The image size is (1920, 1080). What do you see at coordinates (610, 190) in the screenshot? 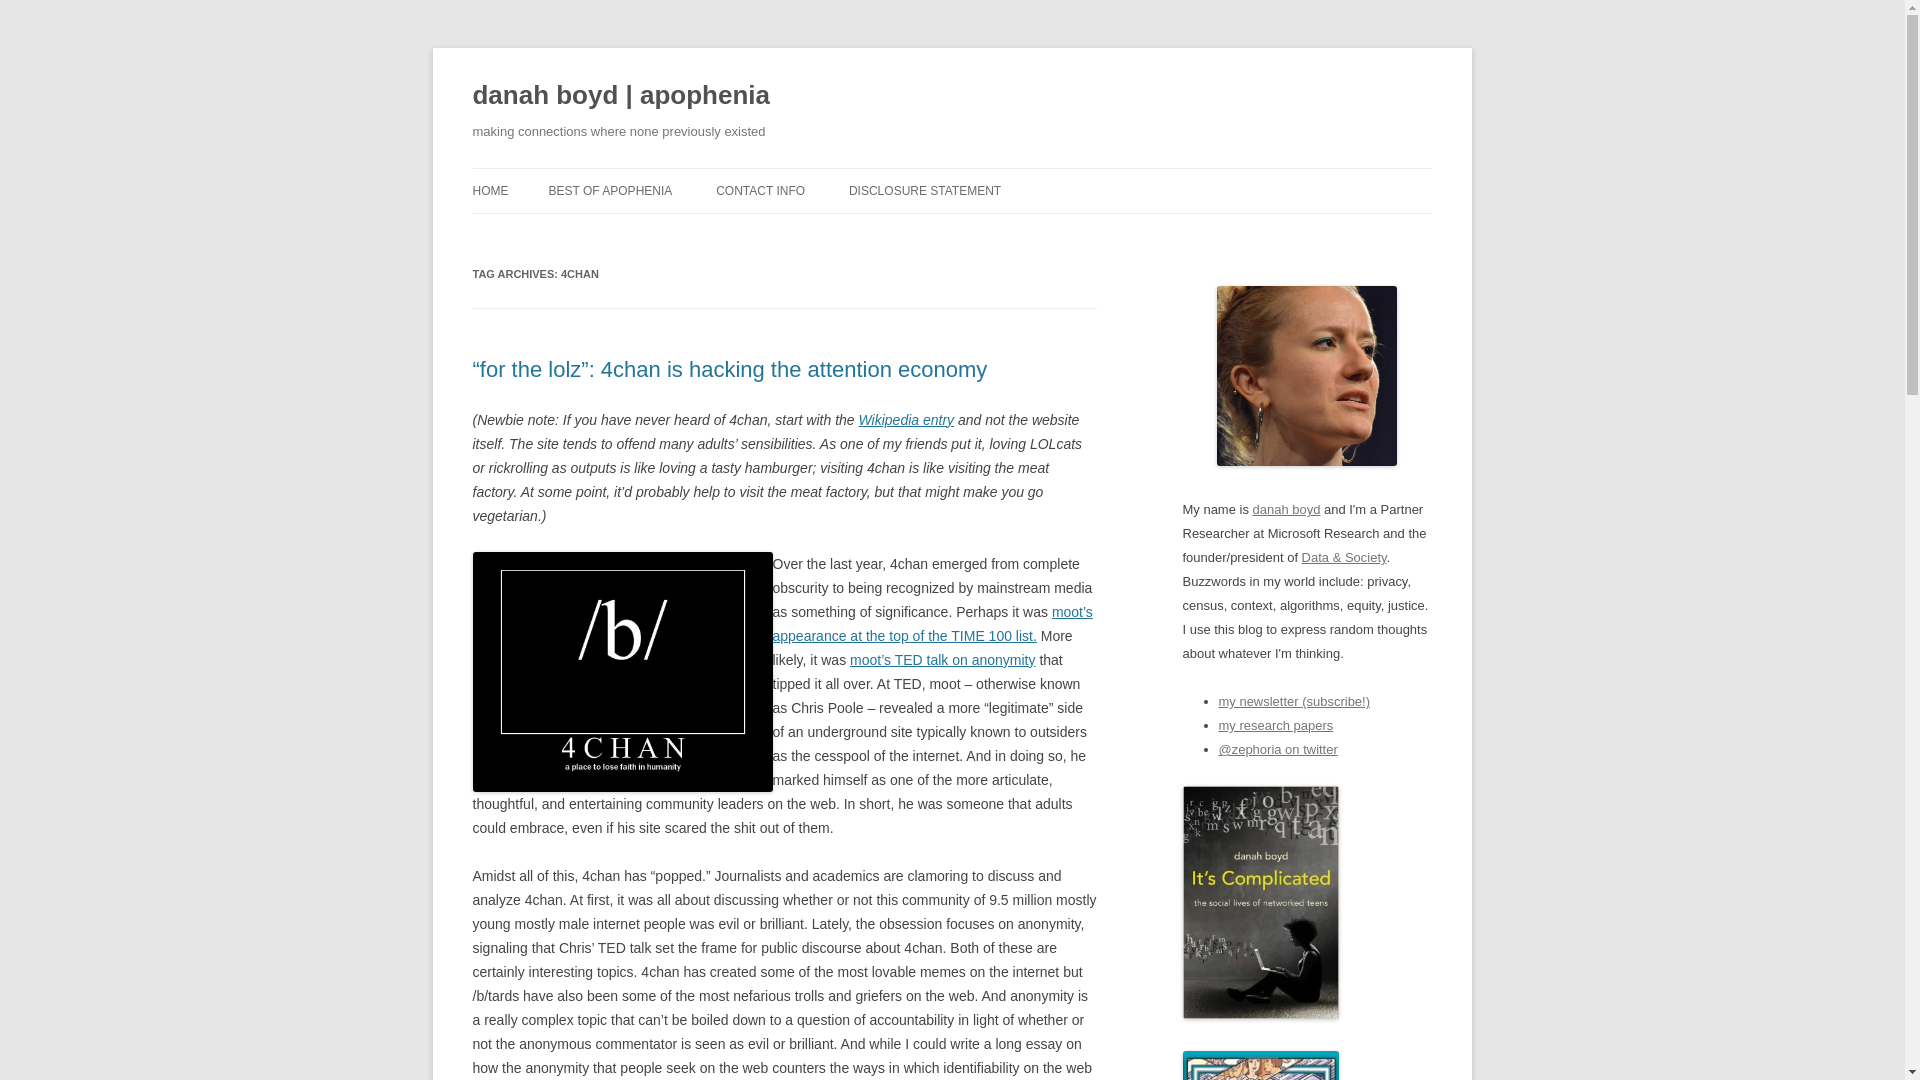
I see `BEST OF APOPHENIA` at bounding box center [610, 190].